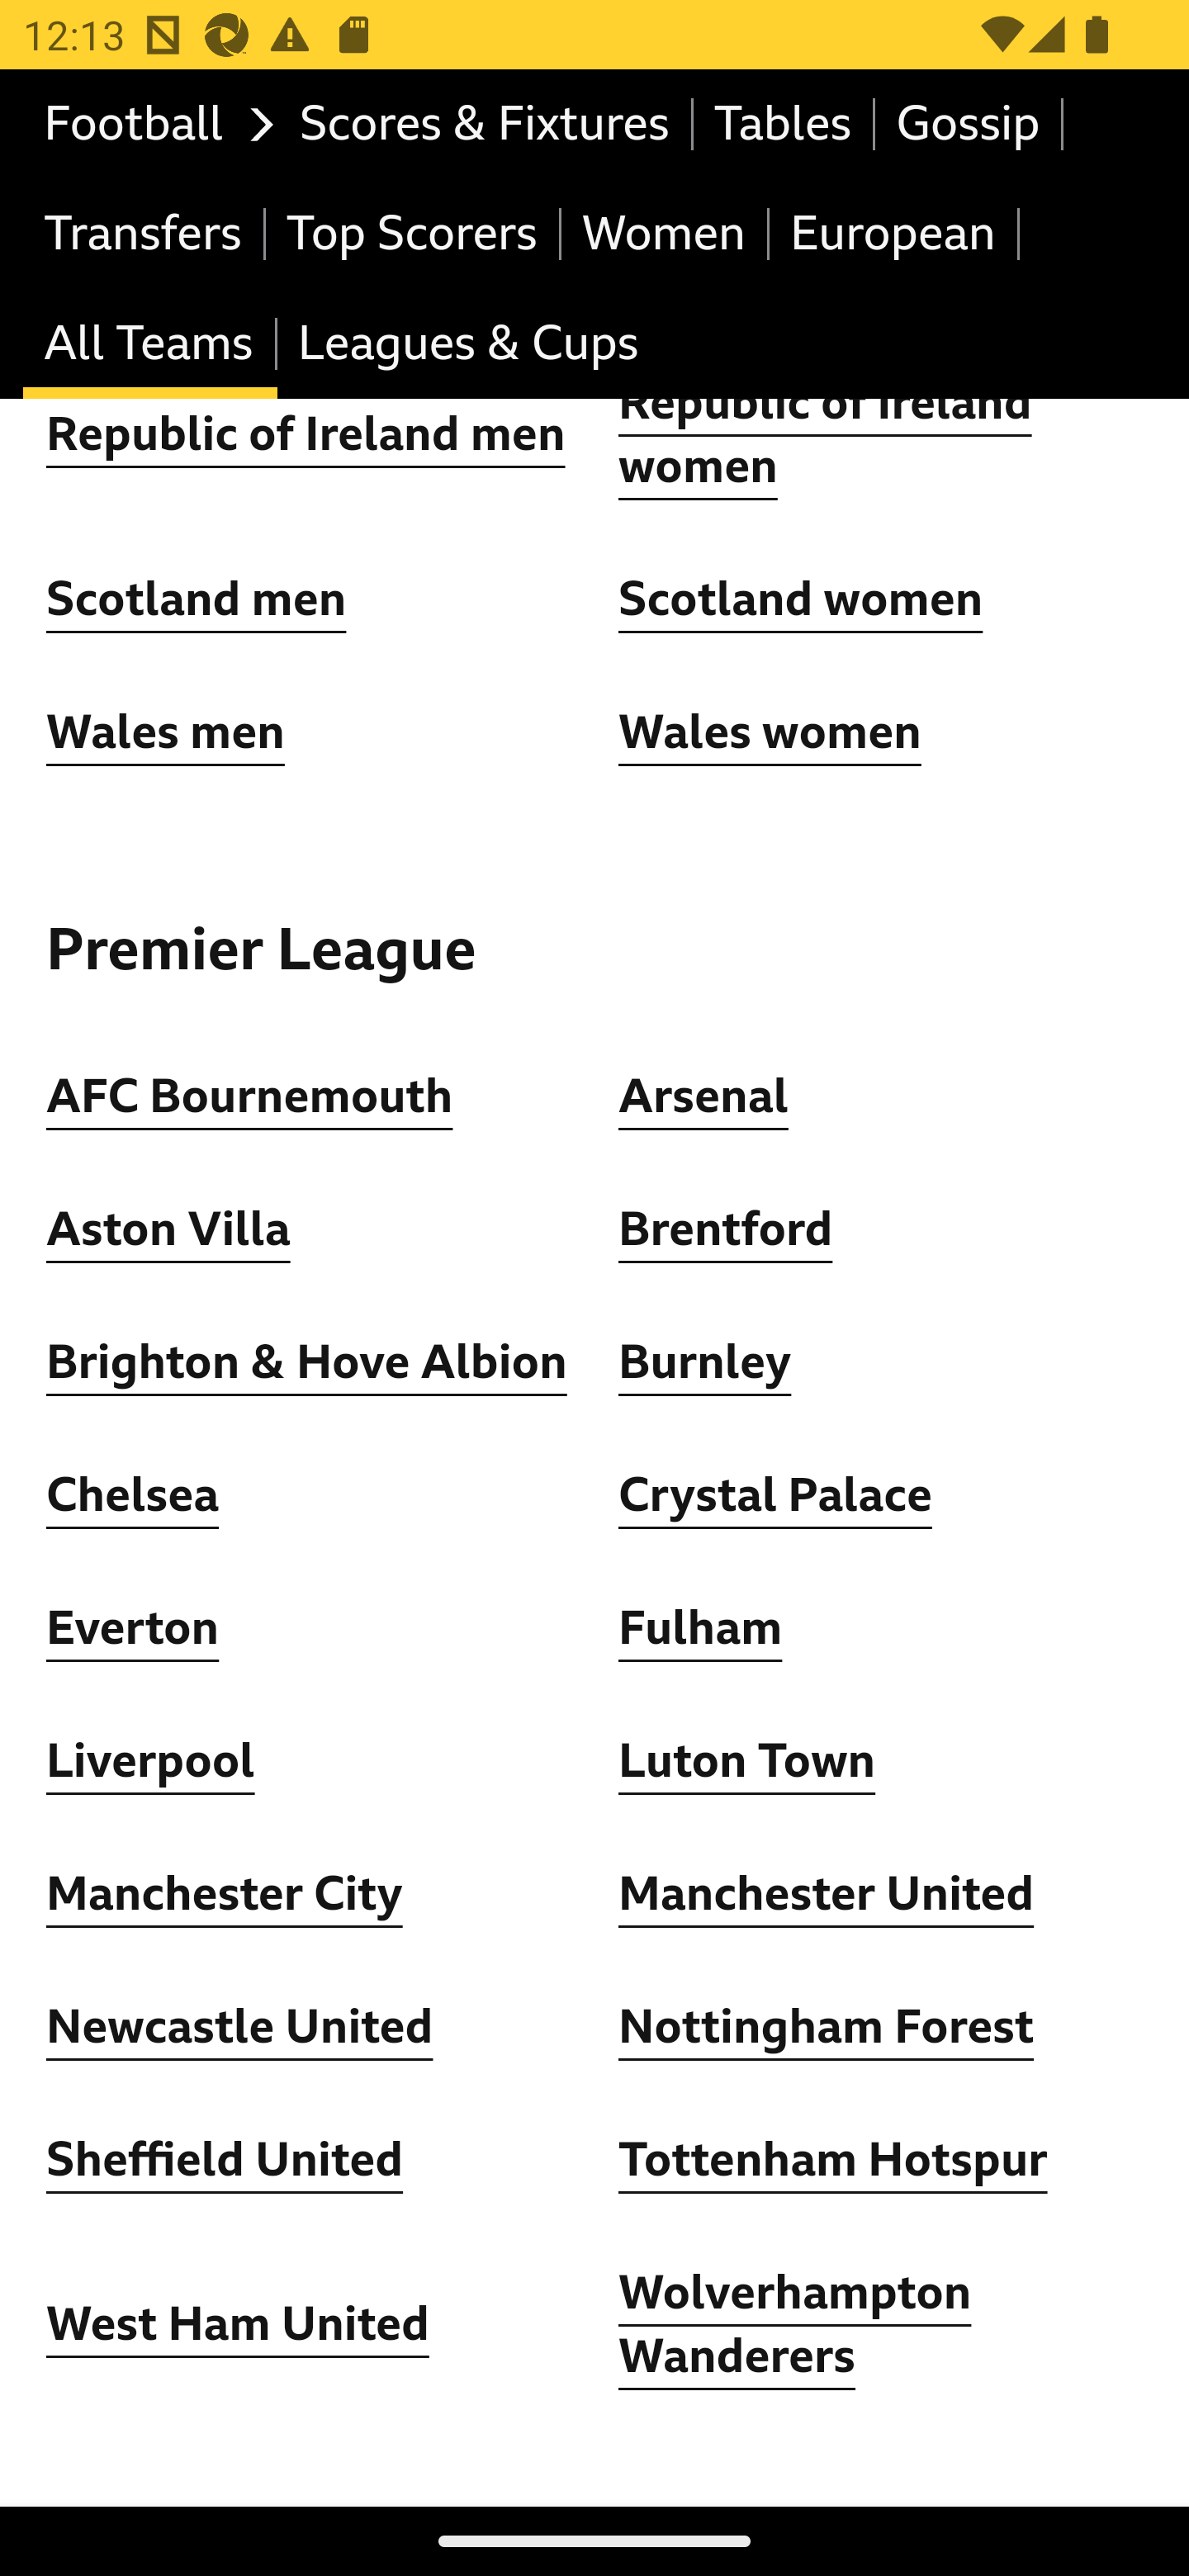 The width and height of the screenshot is (1189, 2576). I want to click on Tottenham Hotspur, so click(833, 2162).